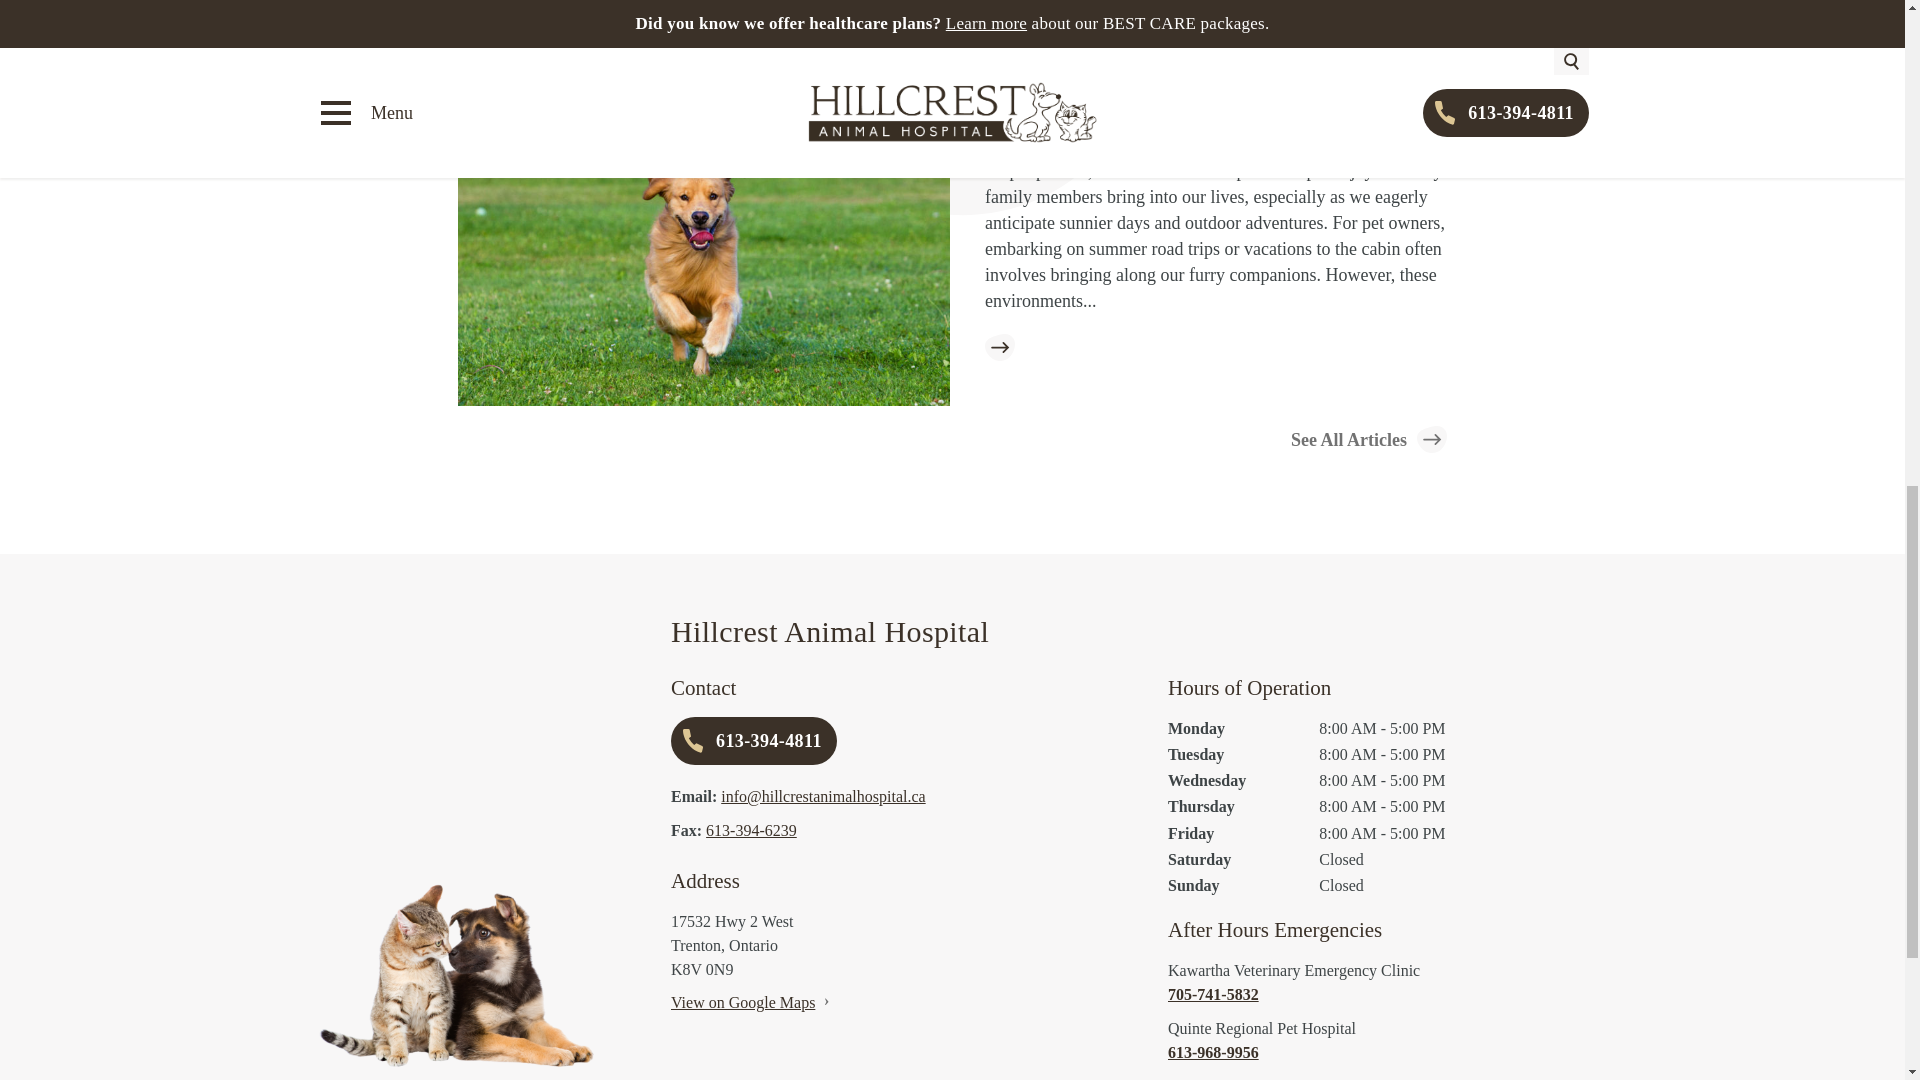  What do you see at coordinates (754, 740) in the screenshot?
I see `613-394-4811` at bounding box center [754, 740].